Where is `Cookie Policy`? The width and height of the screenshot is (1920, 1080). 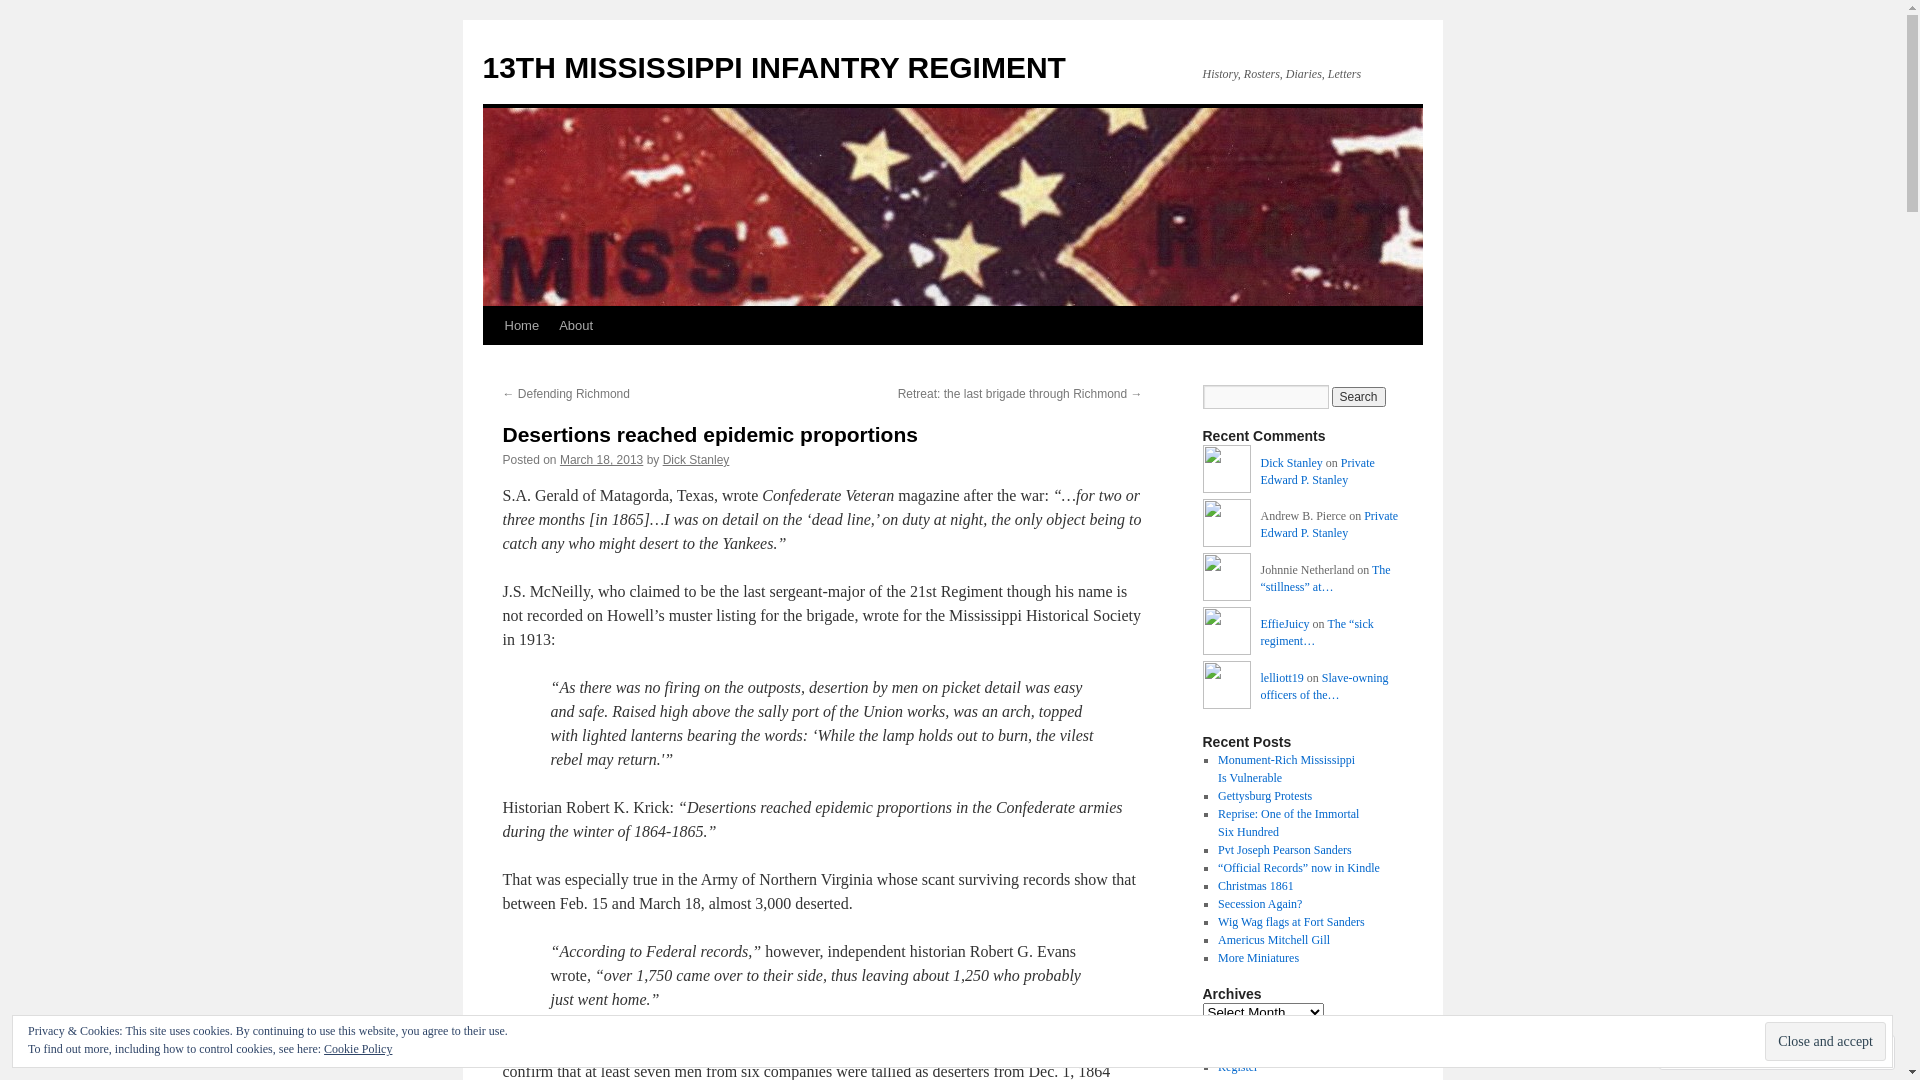 Cookie Policy is located at coordinates (358, 1049).